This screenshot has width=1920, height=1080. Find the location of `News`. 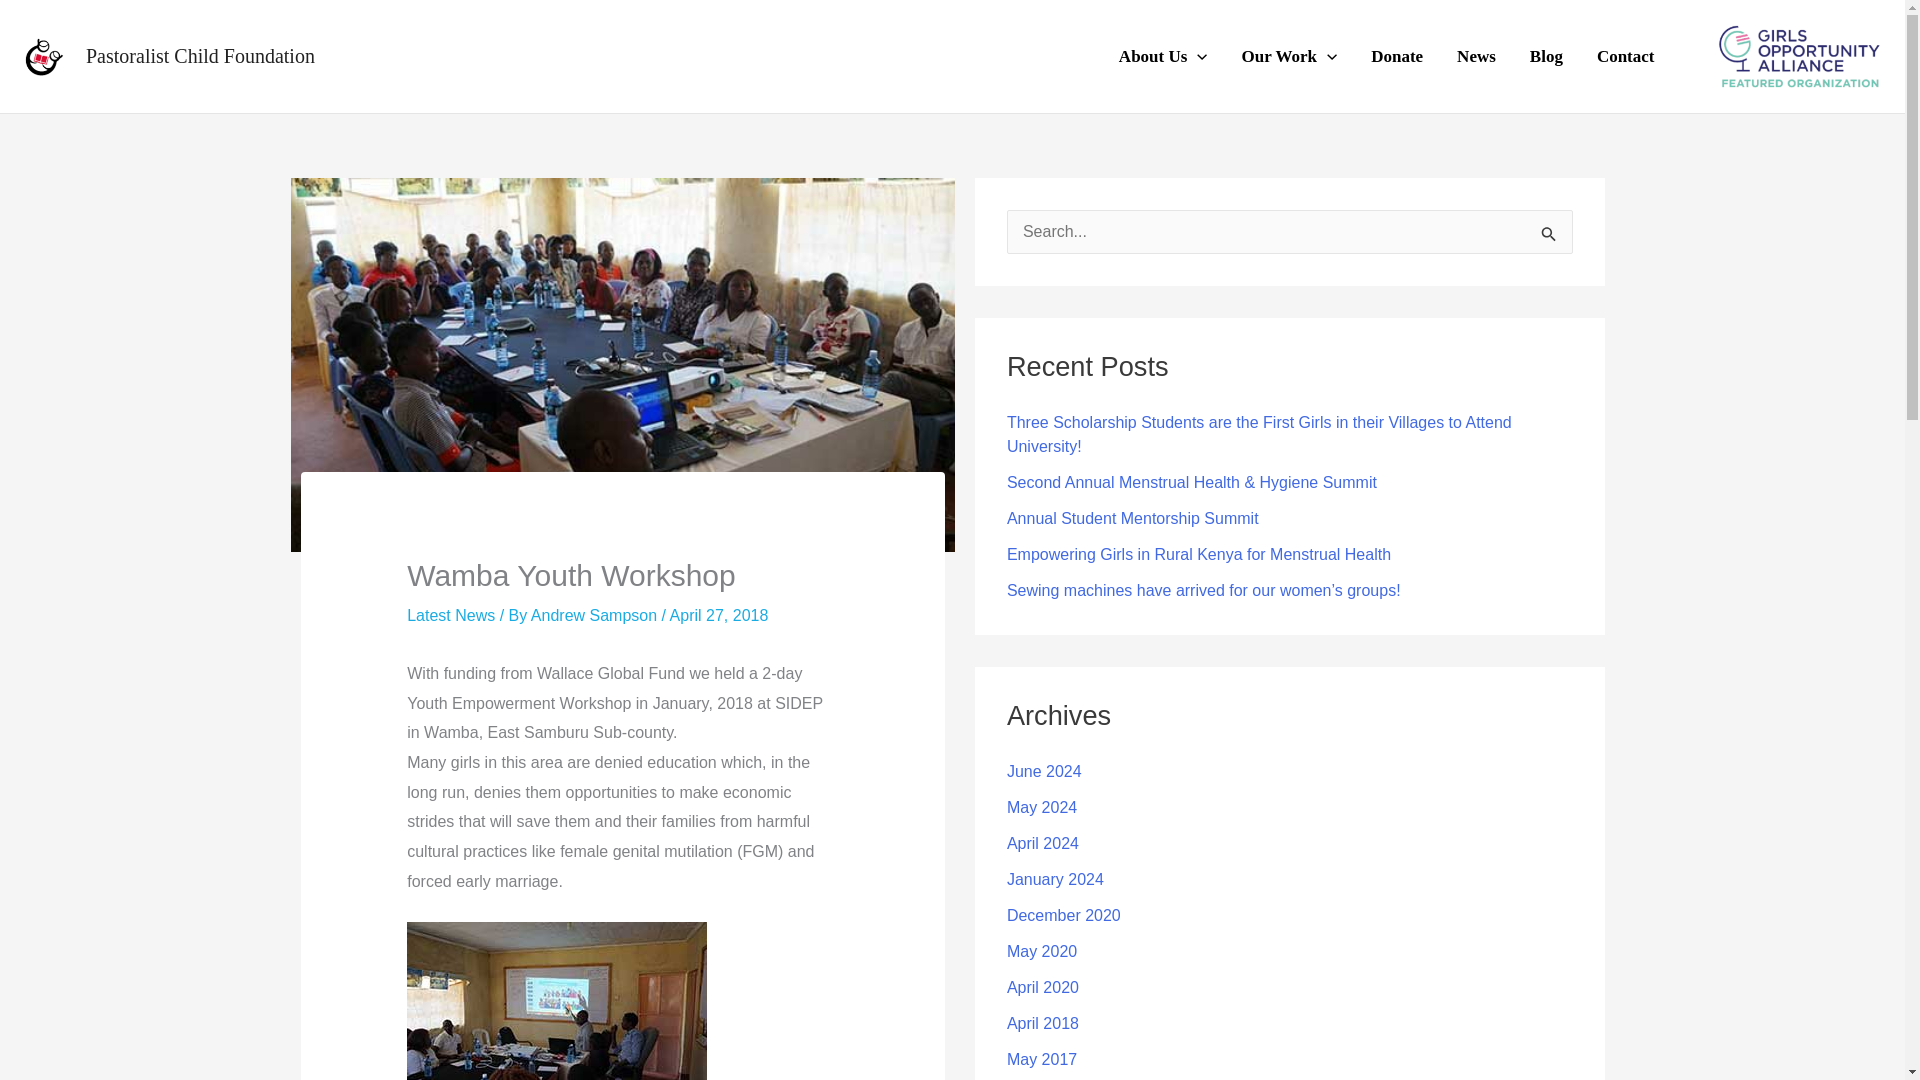

News is located at coordinates (1476, 57).